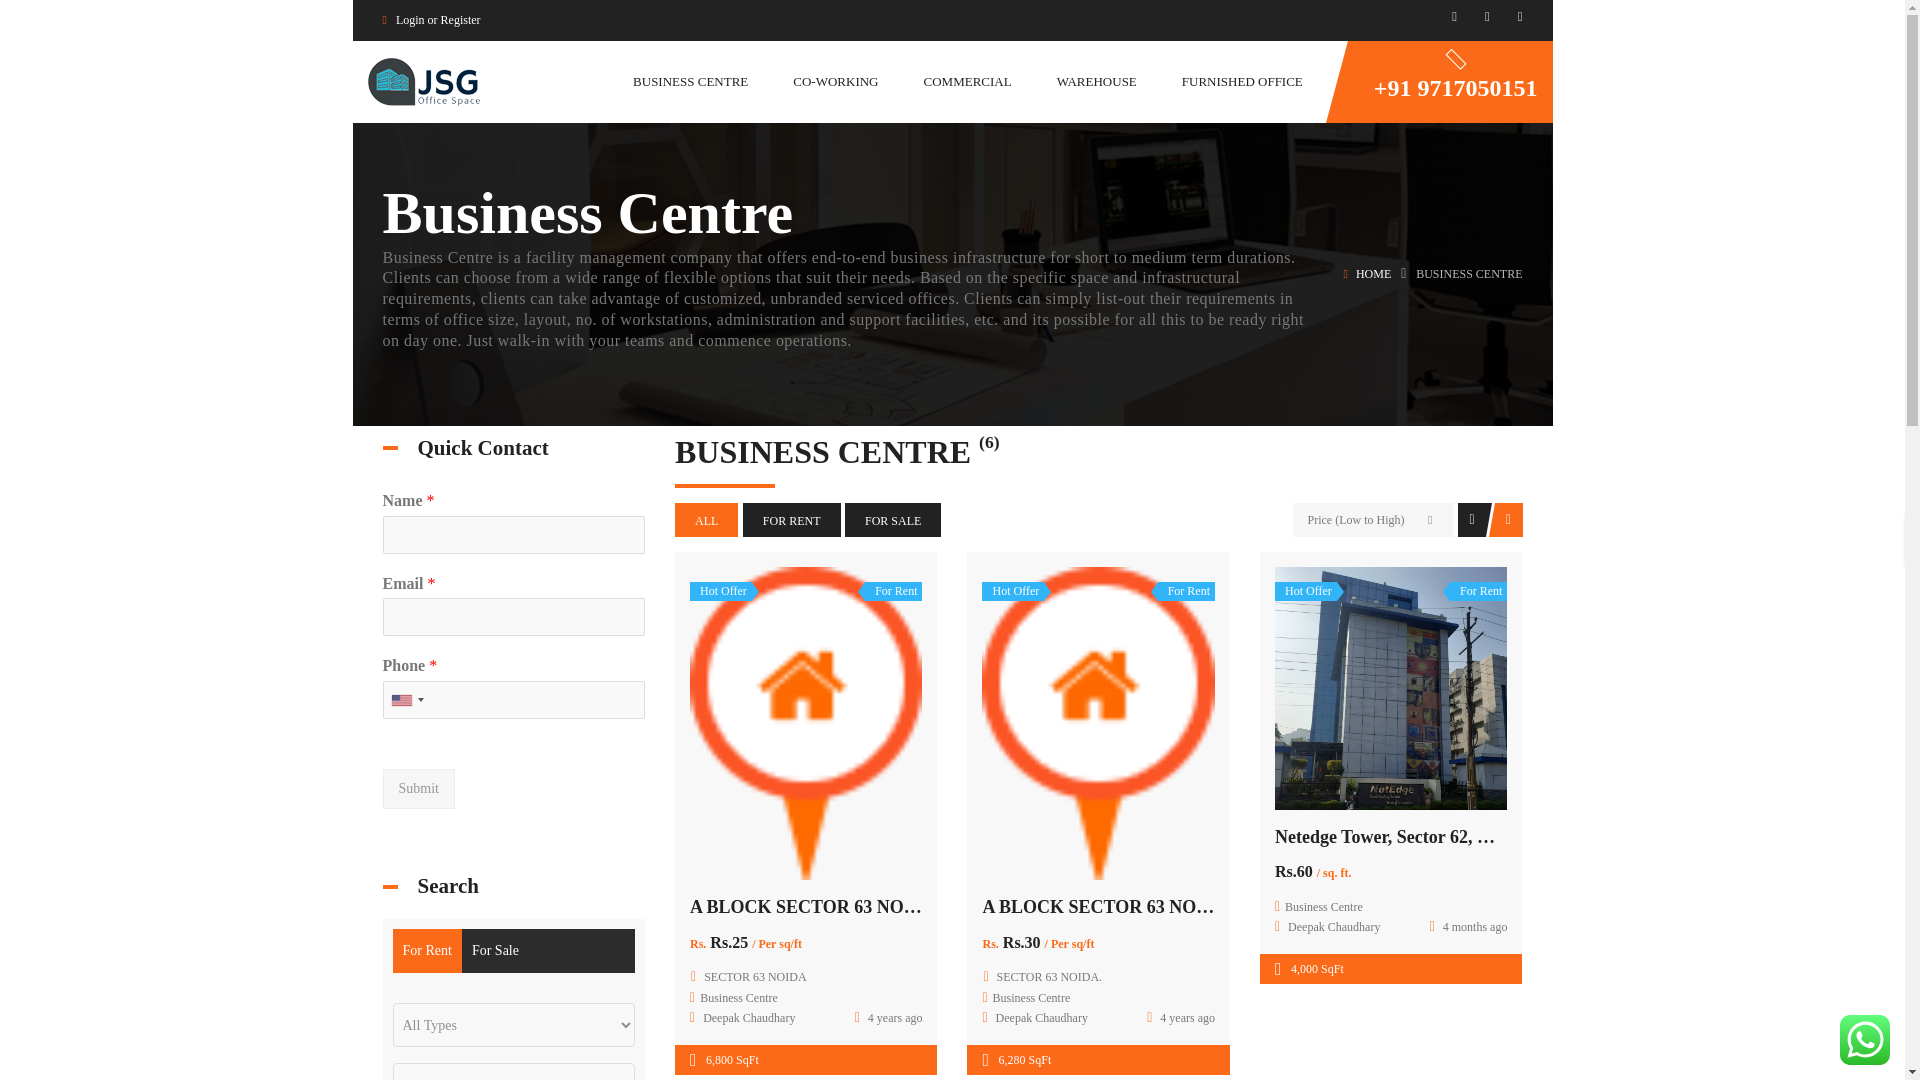 The image size is (1920, 1080). I want to click on All, so click(706, 520).